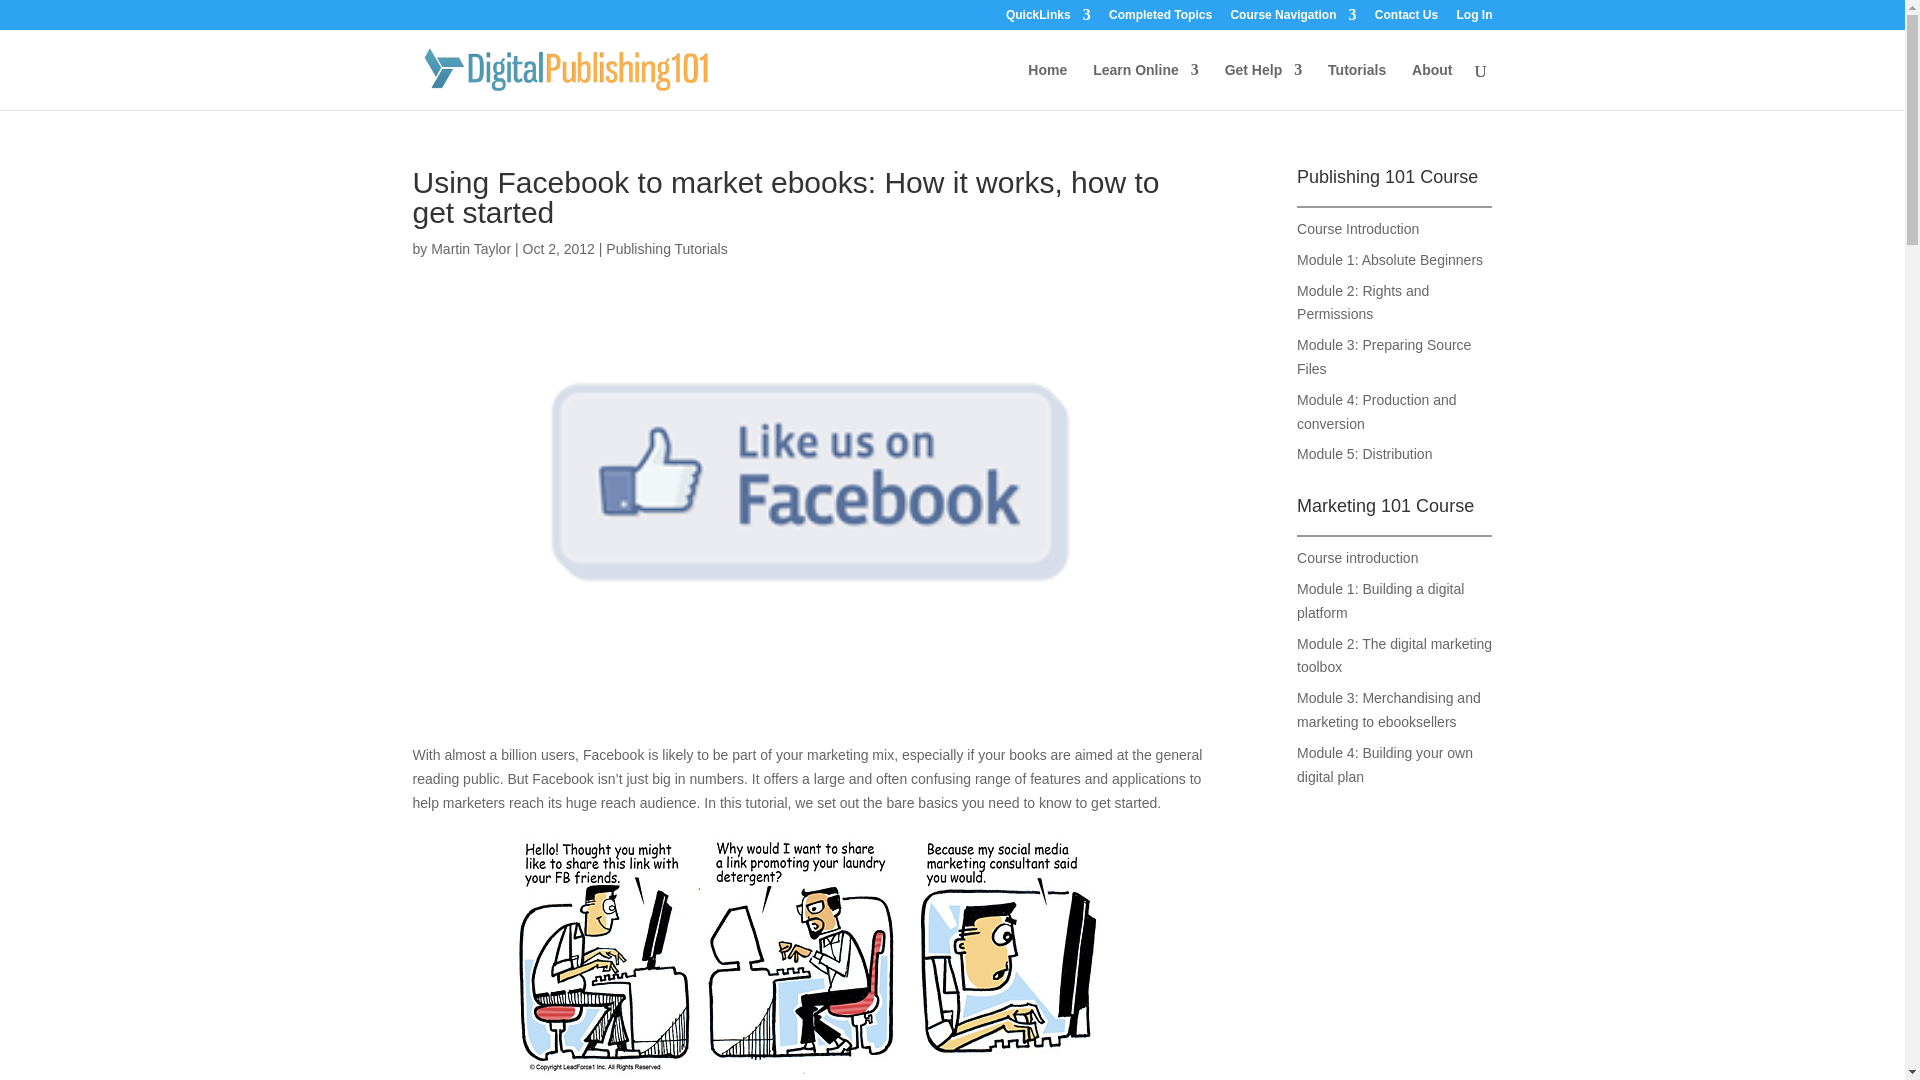 The height and width of the screenshot is (1080, 1920). What do you see at coordinates (1357, 86) in the screenshot?
I see `Tutorials` at bounding box center [1357, 86].